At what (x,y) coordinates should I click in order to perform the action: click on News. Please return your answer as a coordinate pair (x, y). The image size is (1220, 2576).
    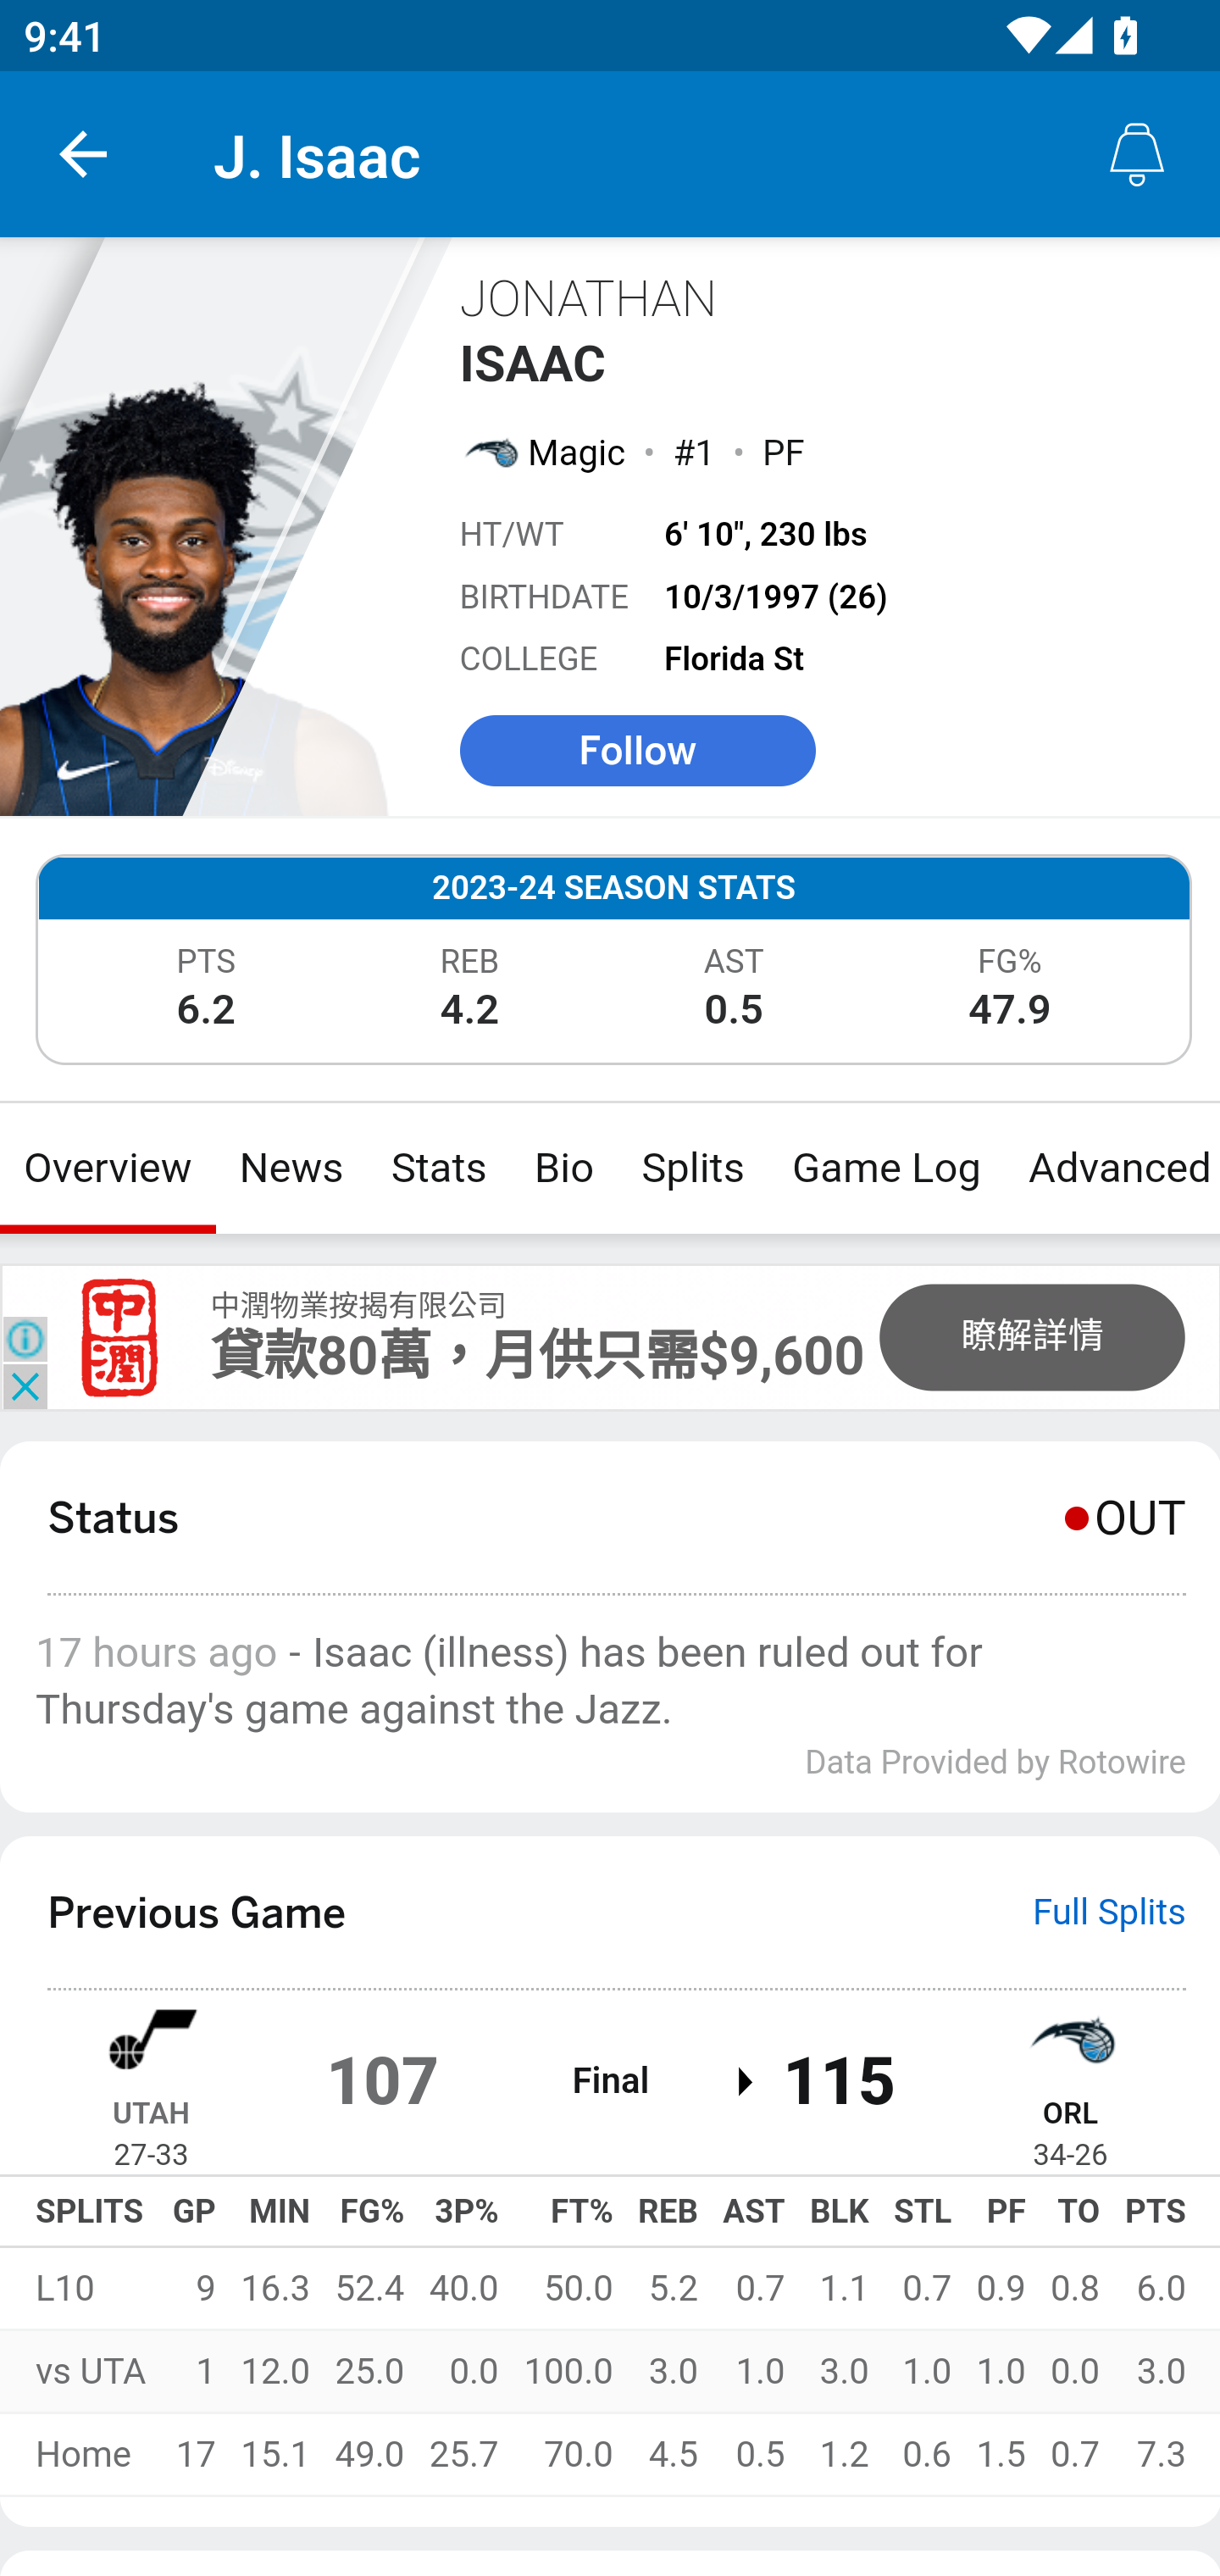
    Looking at the image, I should click on (291, 1168).